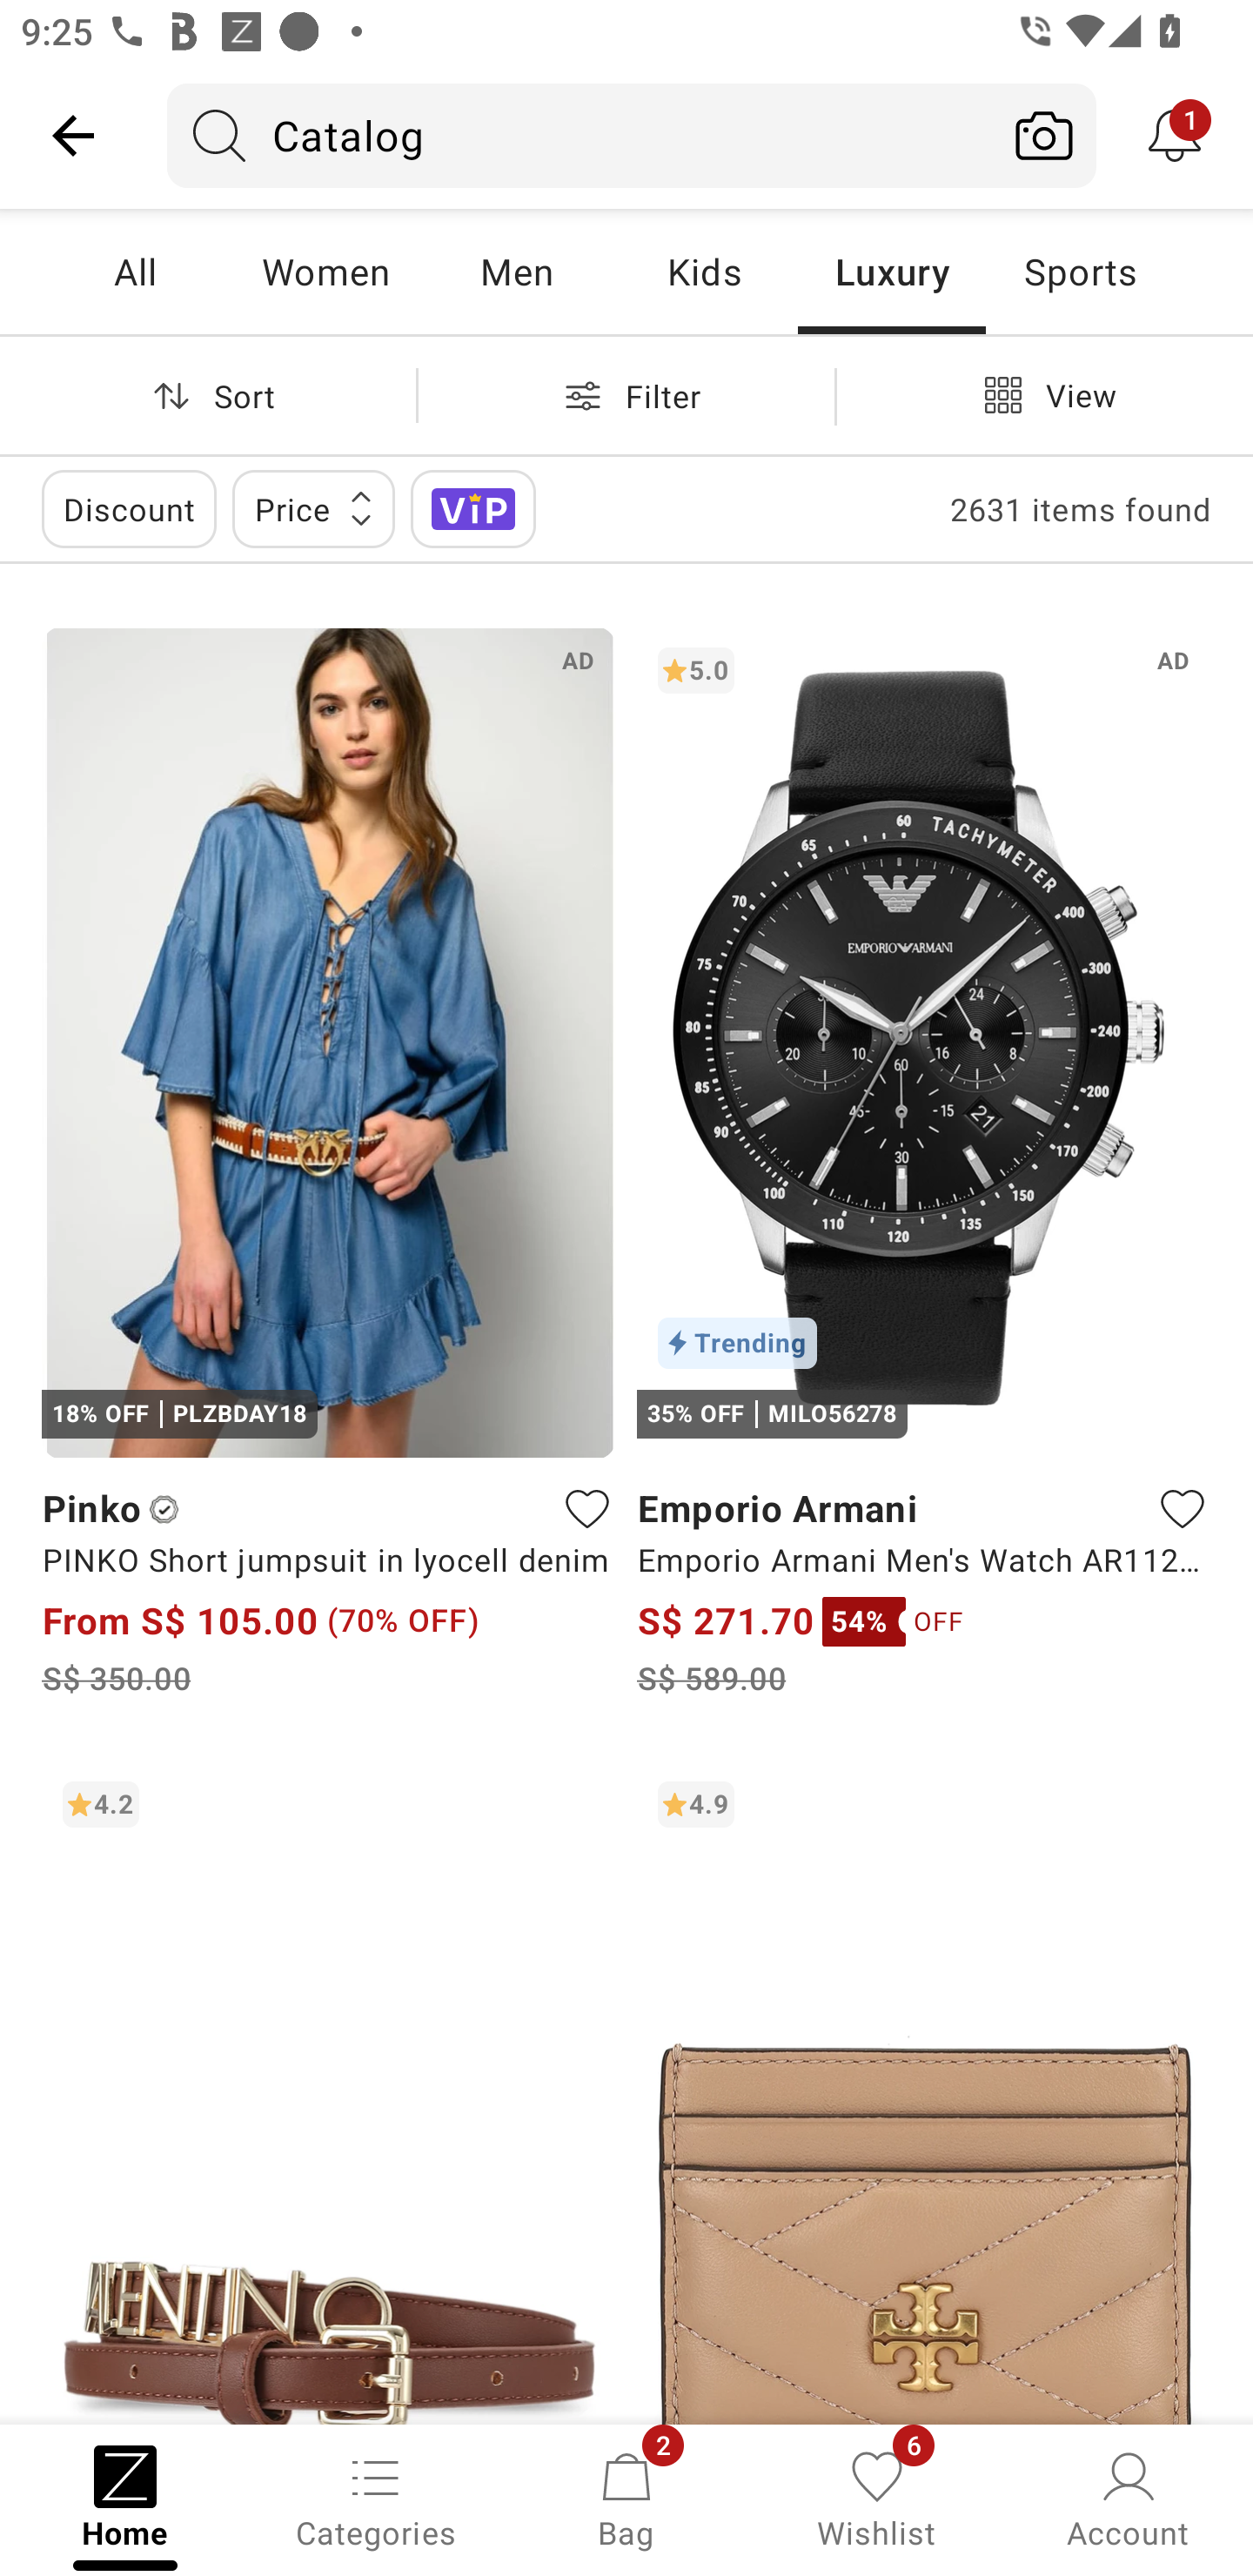 The width and height of the screenshot is (1253, 2576). Describe the element at coordinates (208, 395) in the screenshot. I see `Sort` at that location.